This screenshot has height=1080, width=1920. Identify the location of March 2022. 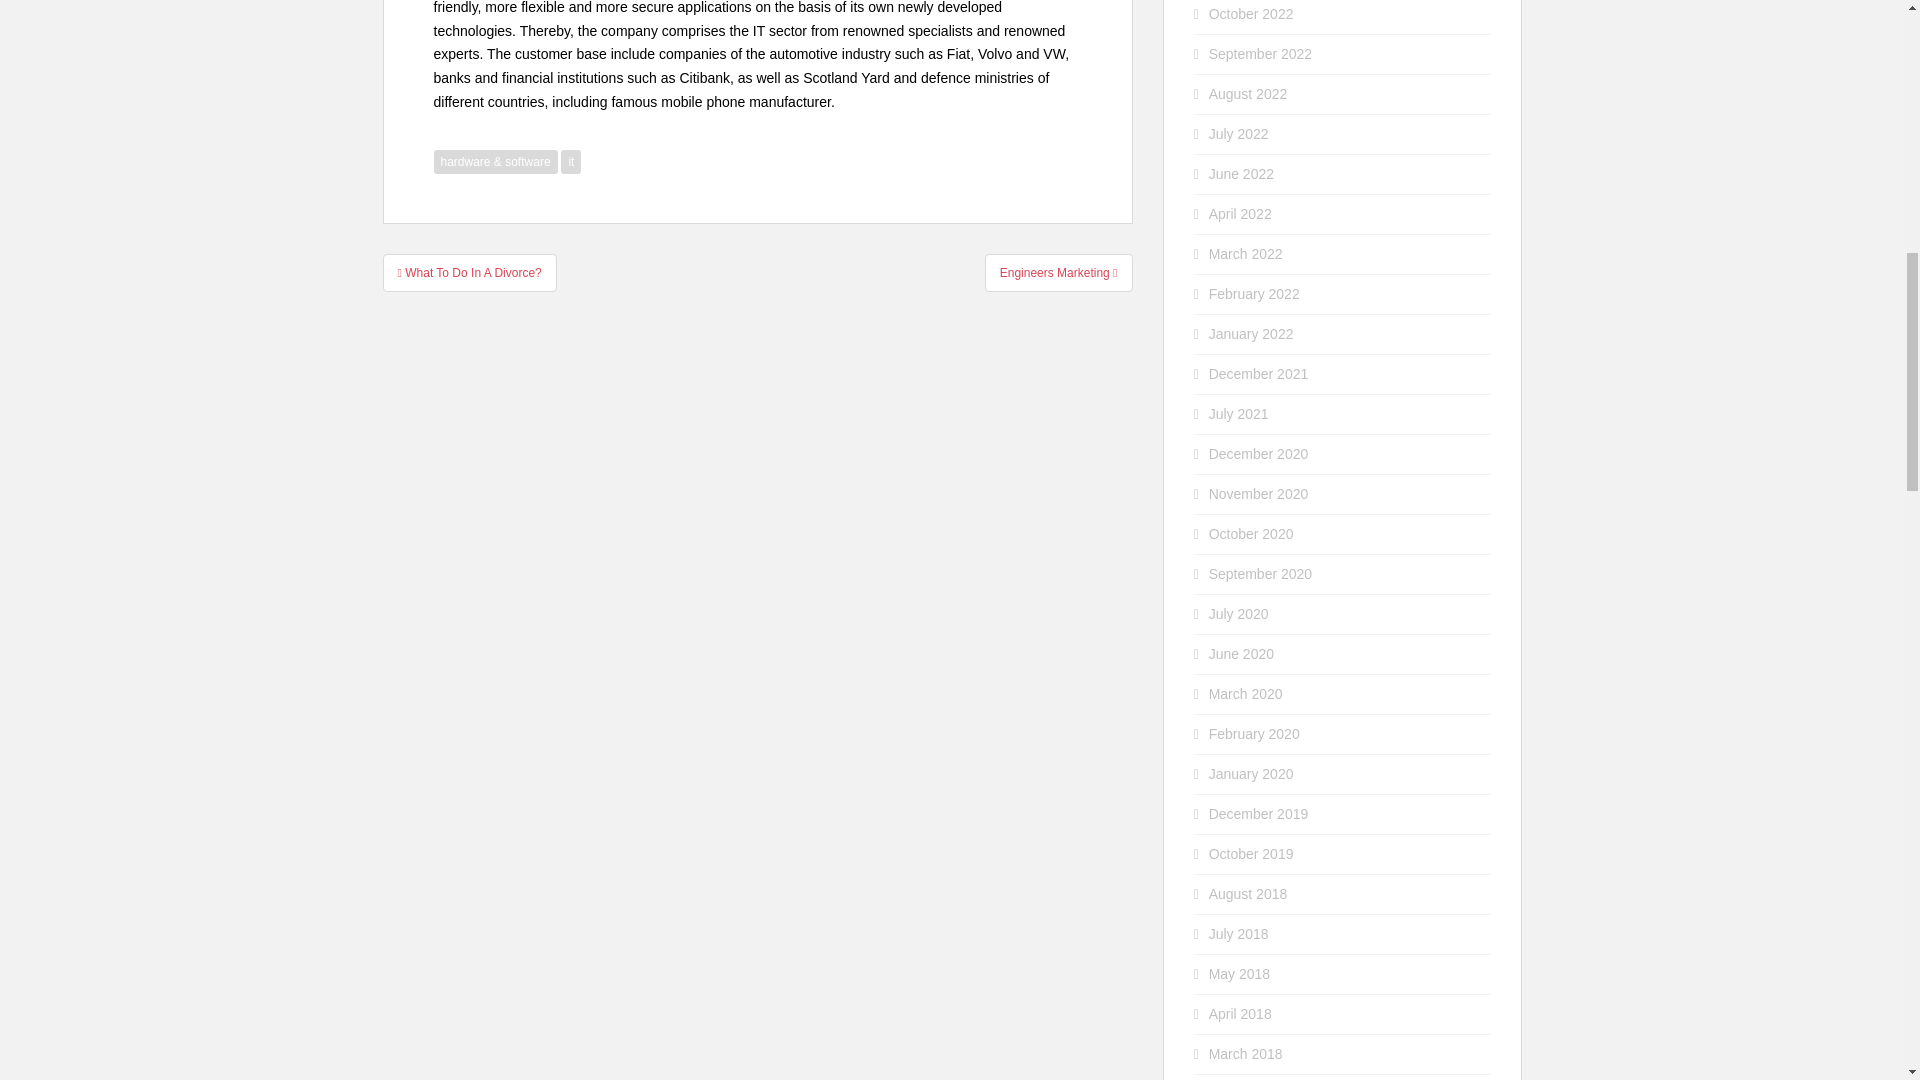
(1246, 254).